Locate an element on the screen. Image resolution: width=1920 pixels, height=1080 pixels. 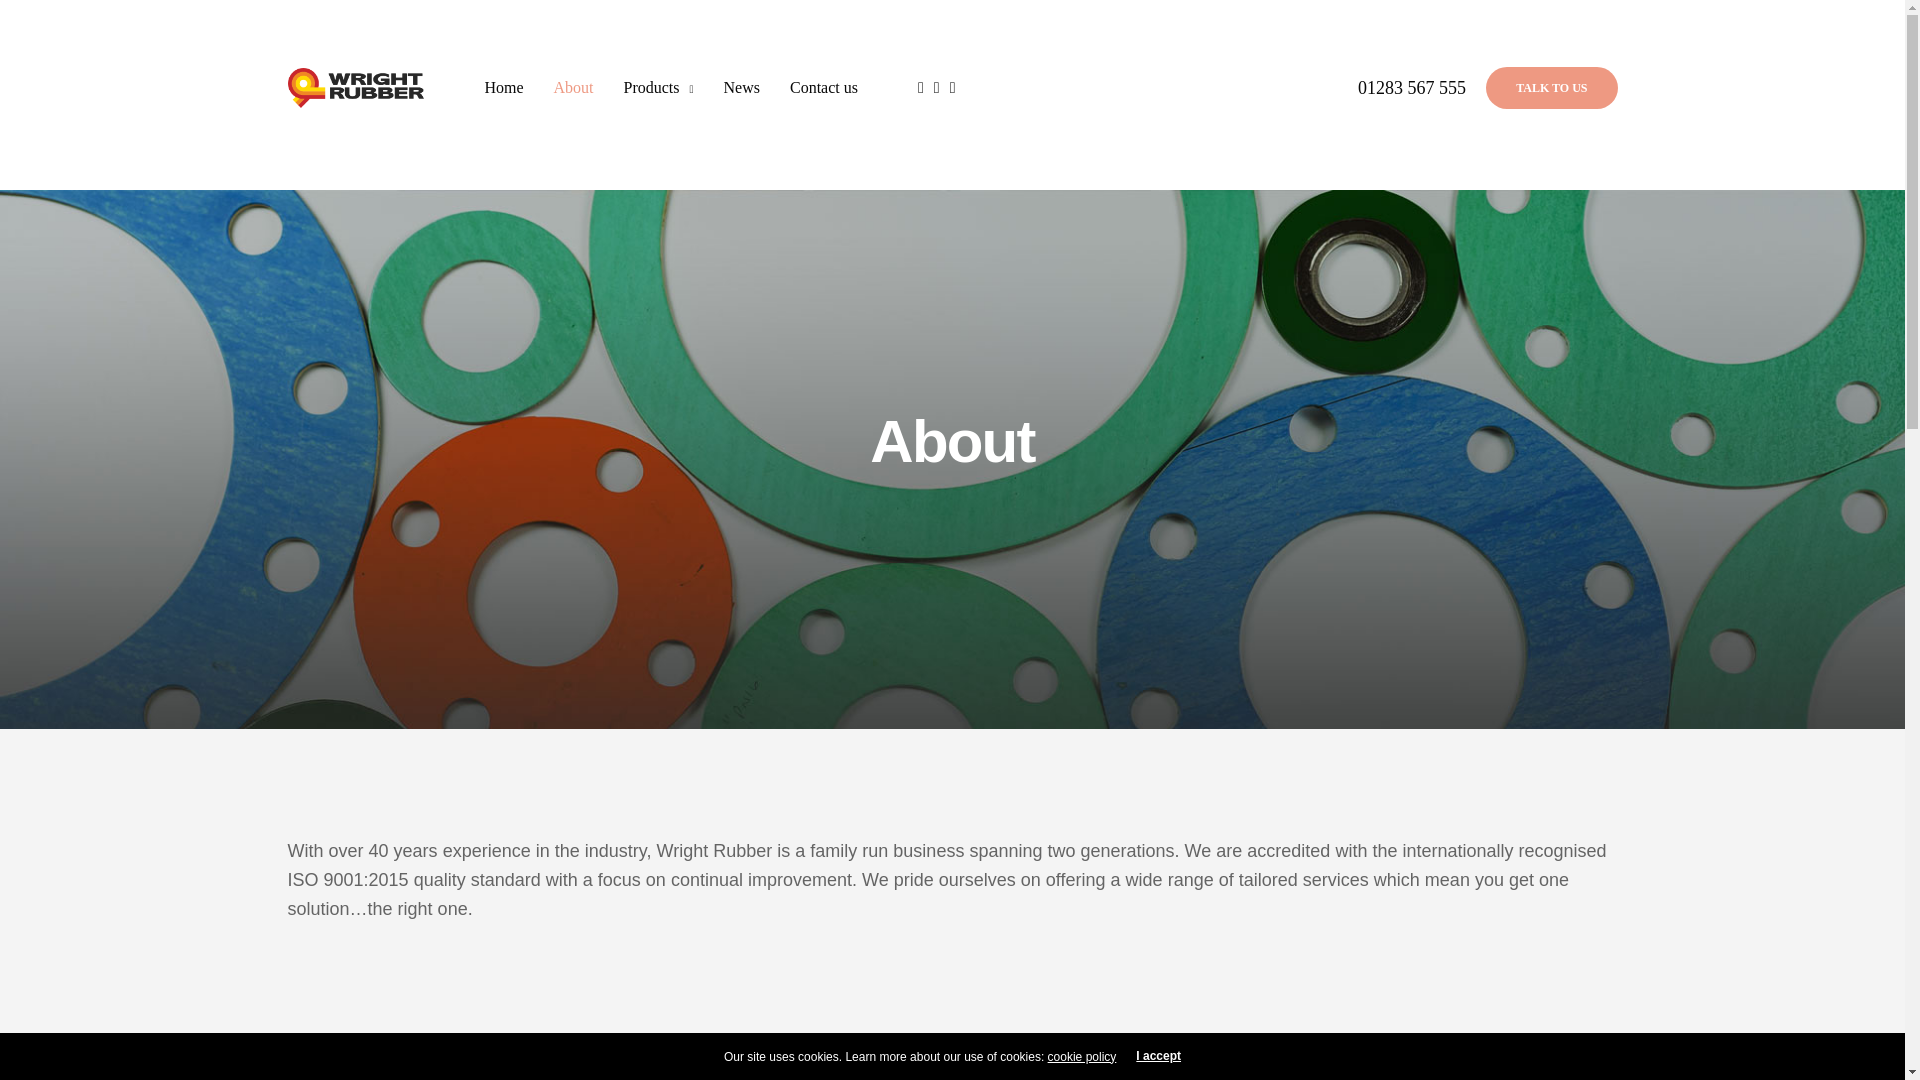
TALK TO US is located at coordinates (1551, 88).